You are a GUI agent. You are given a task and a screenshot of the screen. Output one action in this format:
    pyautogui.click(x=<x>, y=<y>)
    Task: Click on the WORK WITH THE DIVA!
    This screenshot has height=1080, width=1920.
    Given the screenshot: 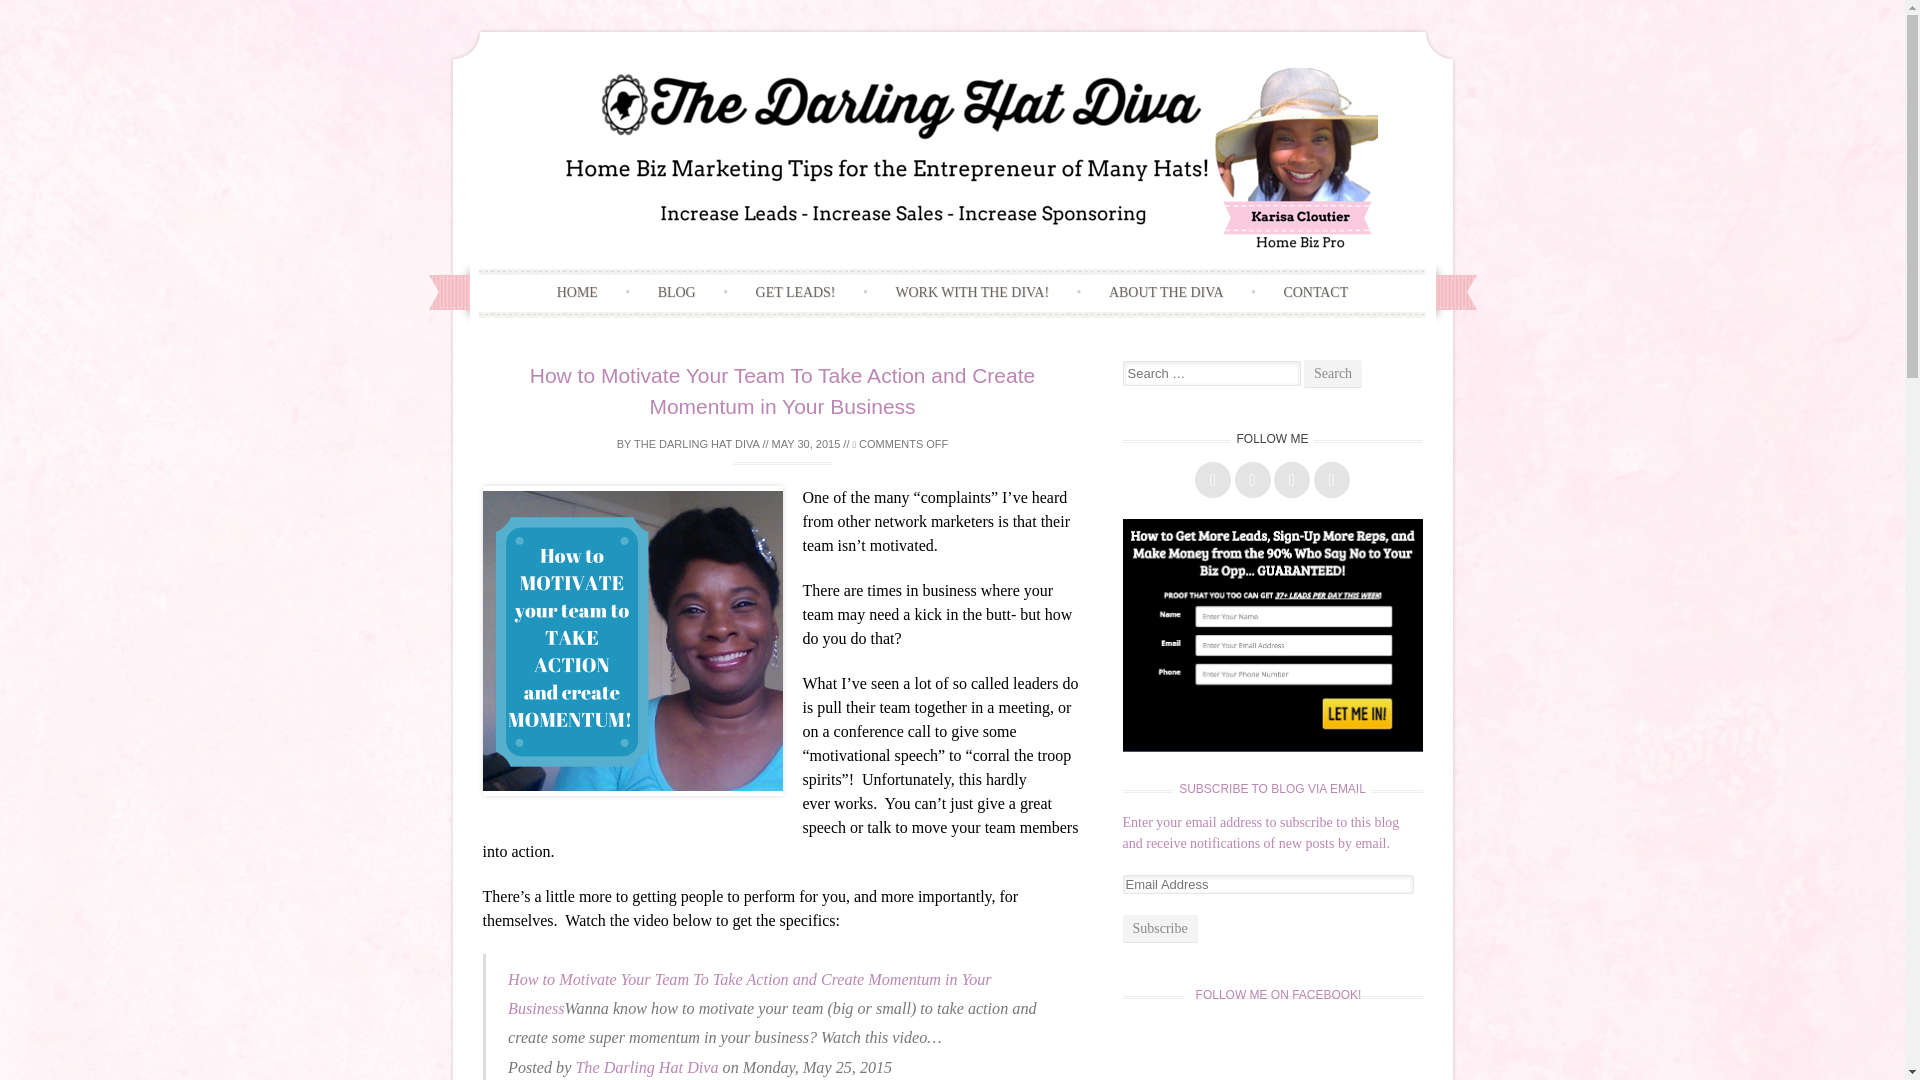 What is the action you would take?
    pyautogui.click(x=972, y=294)
    